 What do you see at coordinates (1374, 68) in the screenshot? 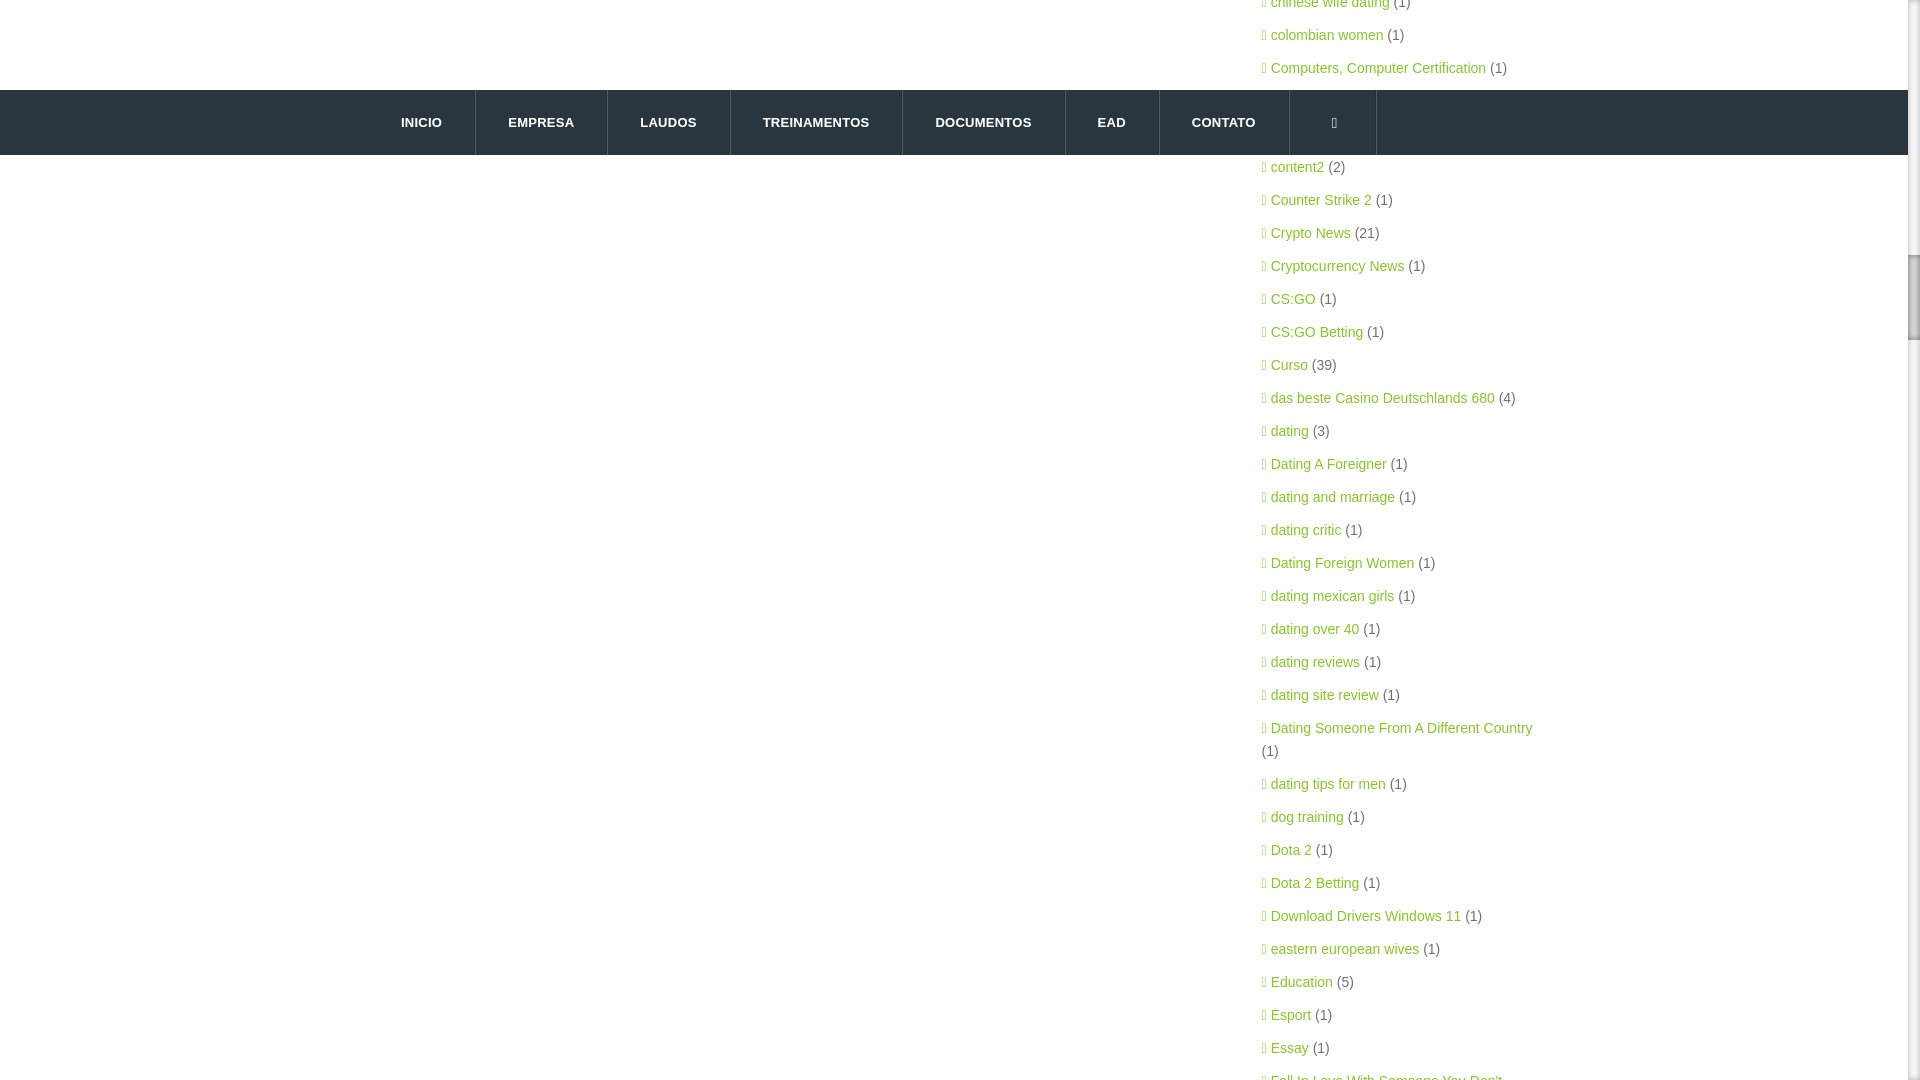
I see `Computers, Computer Certification` at bounding box center [1374, 68].